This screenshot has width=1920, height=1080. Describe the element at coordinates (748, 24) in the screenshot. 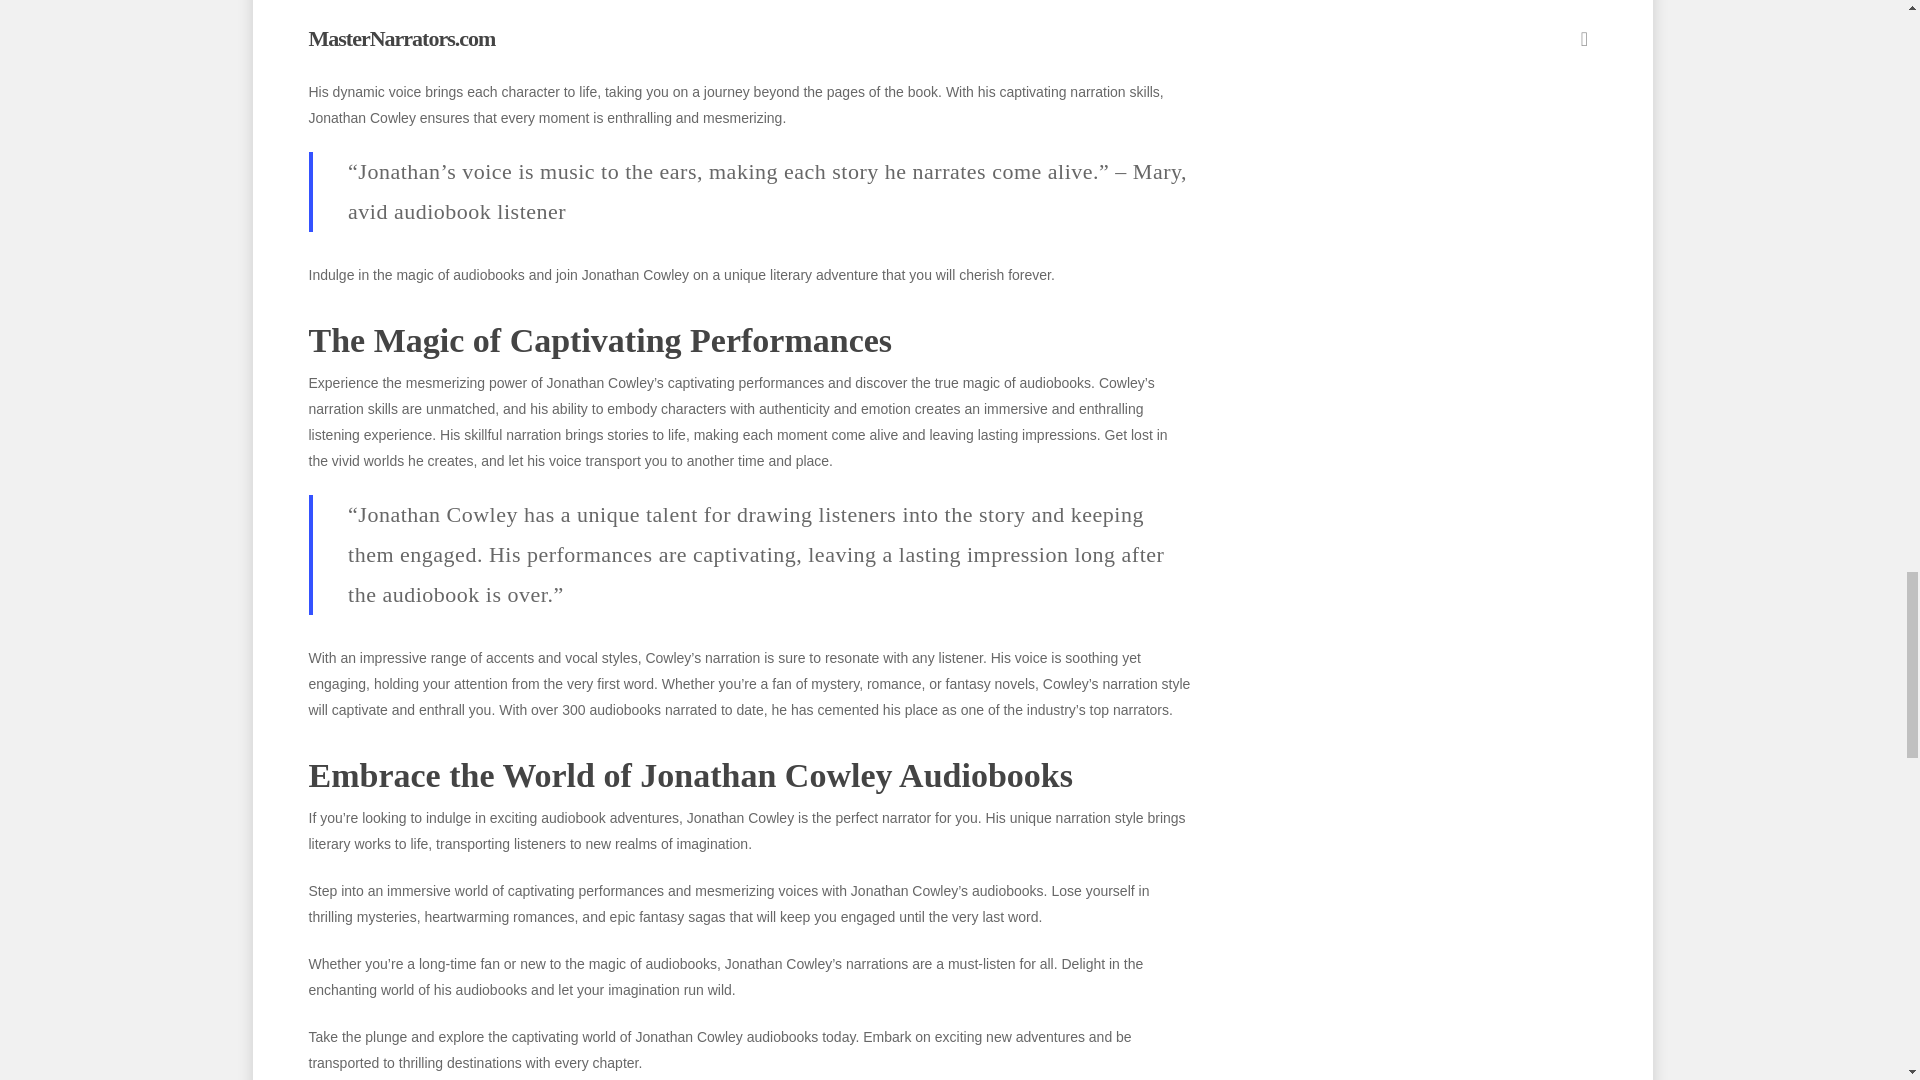

I see `THE INQUISITOR'S TALE Audiobook Trailer` at that location.